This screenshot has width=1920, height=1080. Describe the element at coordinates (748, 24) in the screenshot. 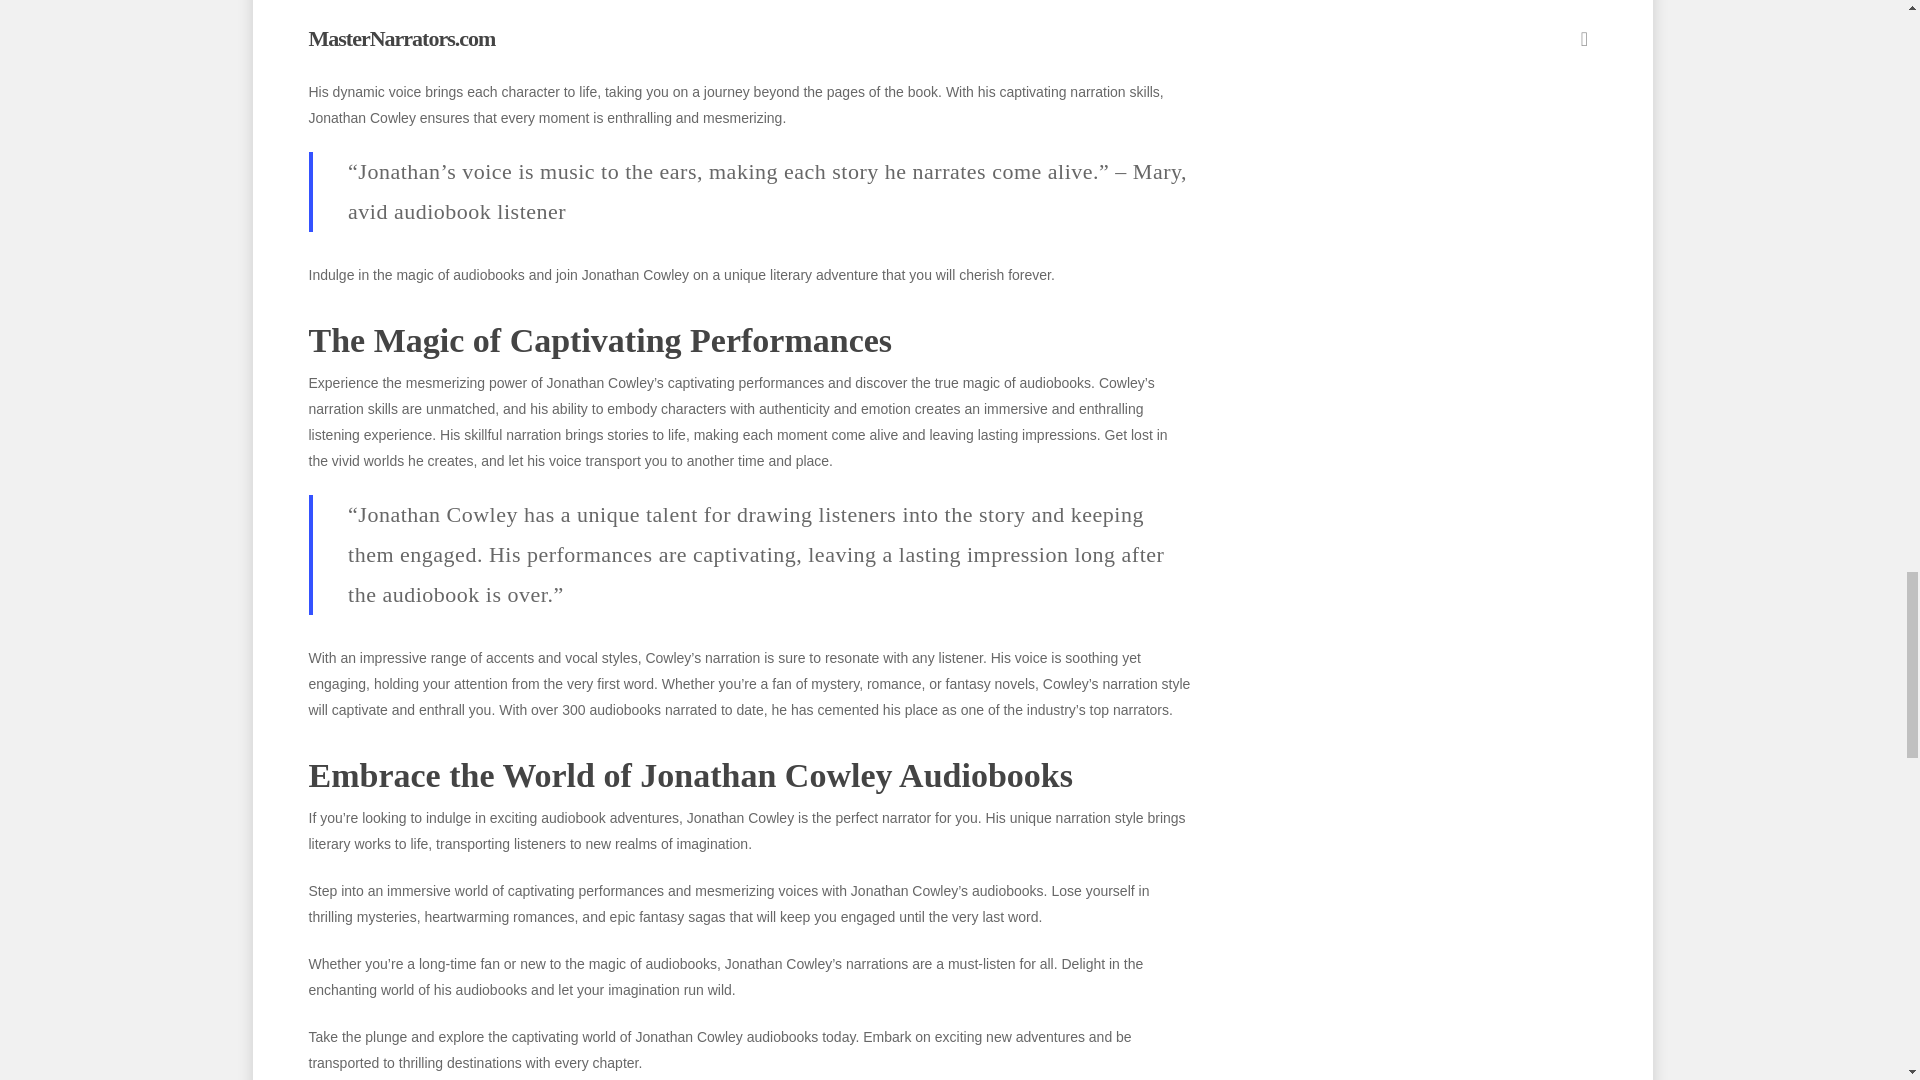

I see `THE INQUISITOR'S TALE Audiobook Trailer` at that location.